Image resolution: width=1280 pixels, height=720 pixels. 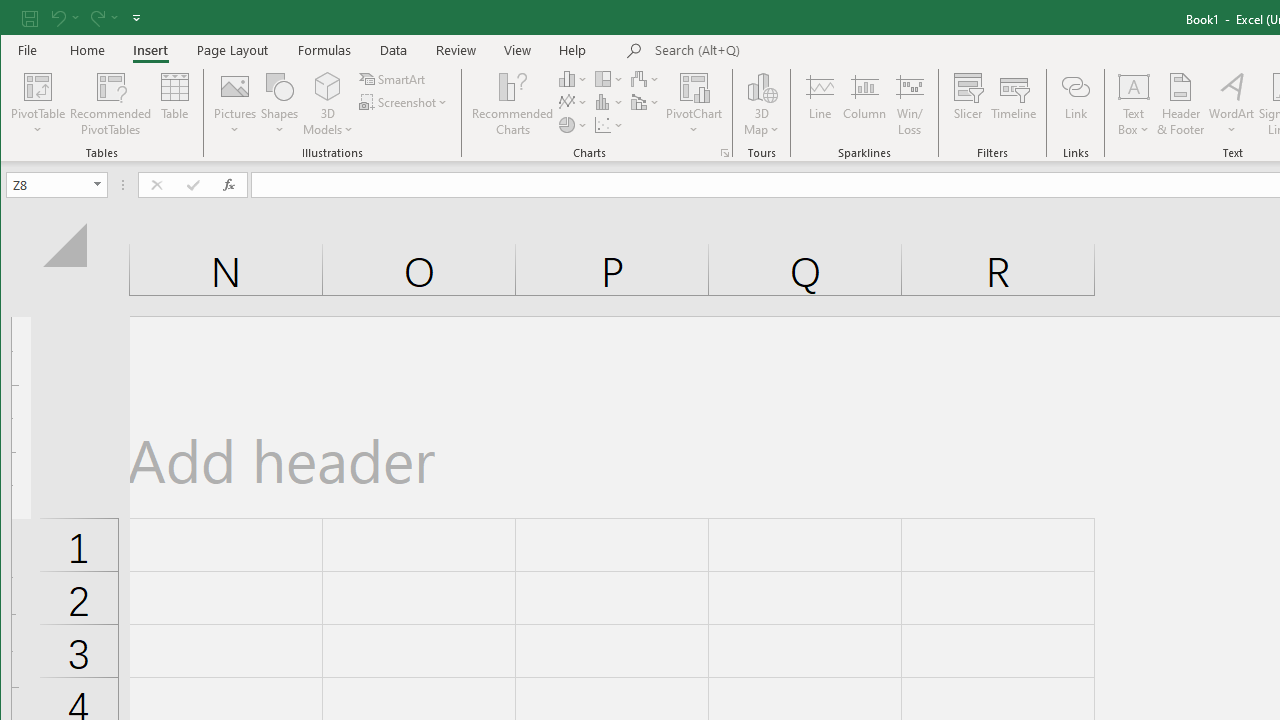 I want to click on PivotTable, so click(x=38, y=104).